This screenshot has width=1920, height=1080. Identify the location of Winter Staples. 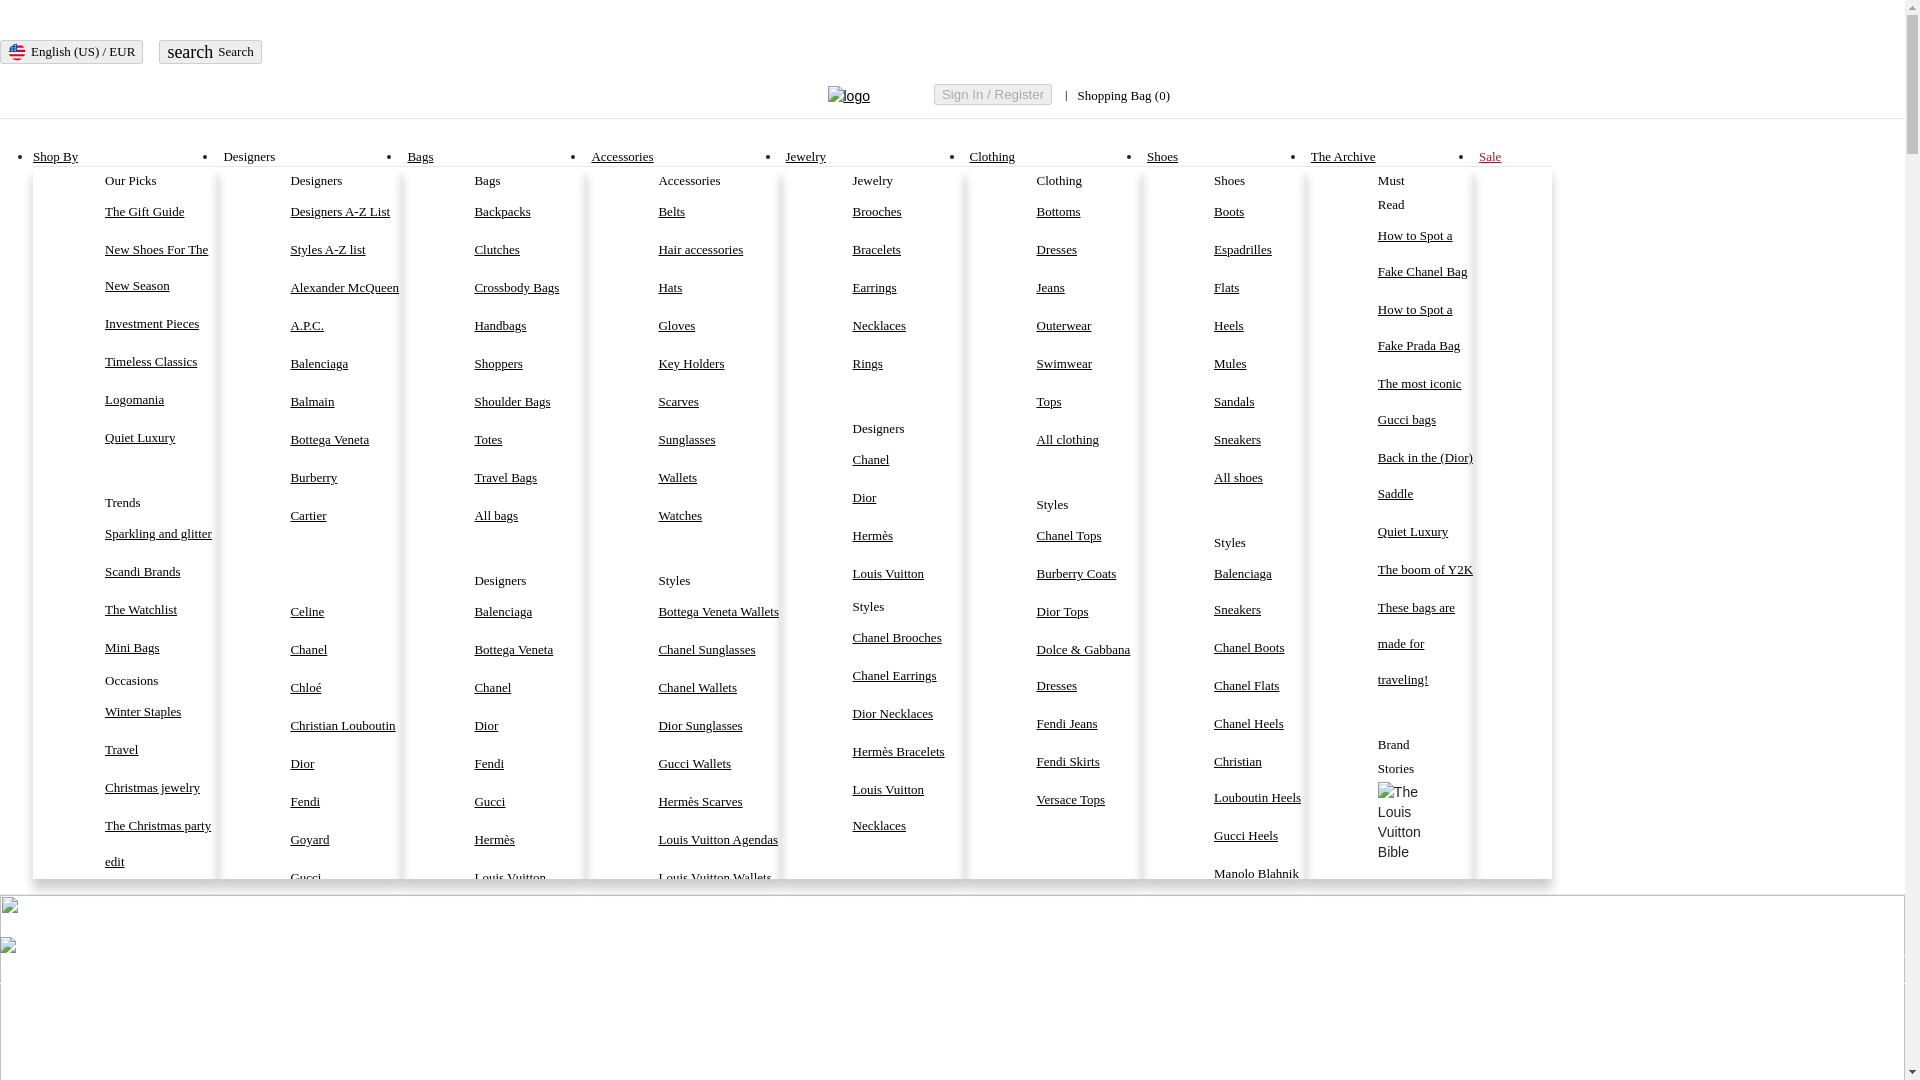
(162, 712).